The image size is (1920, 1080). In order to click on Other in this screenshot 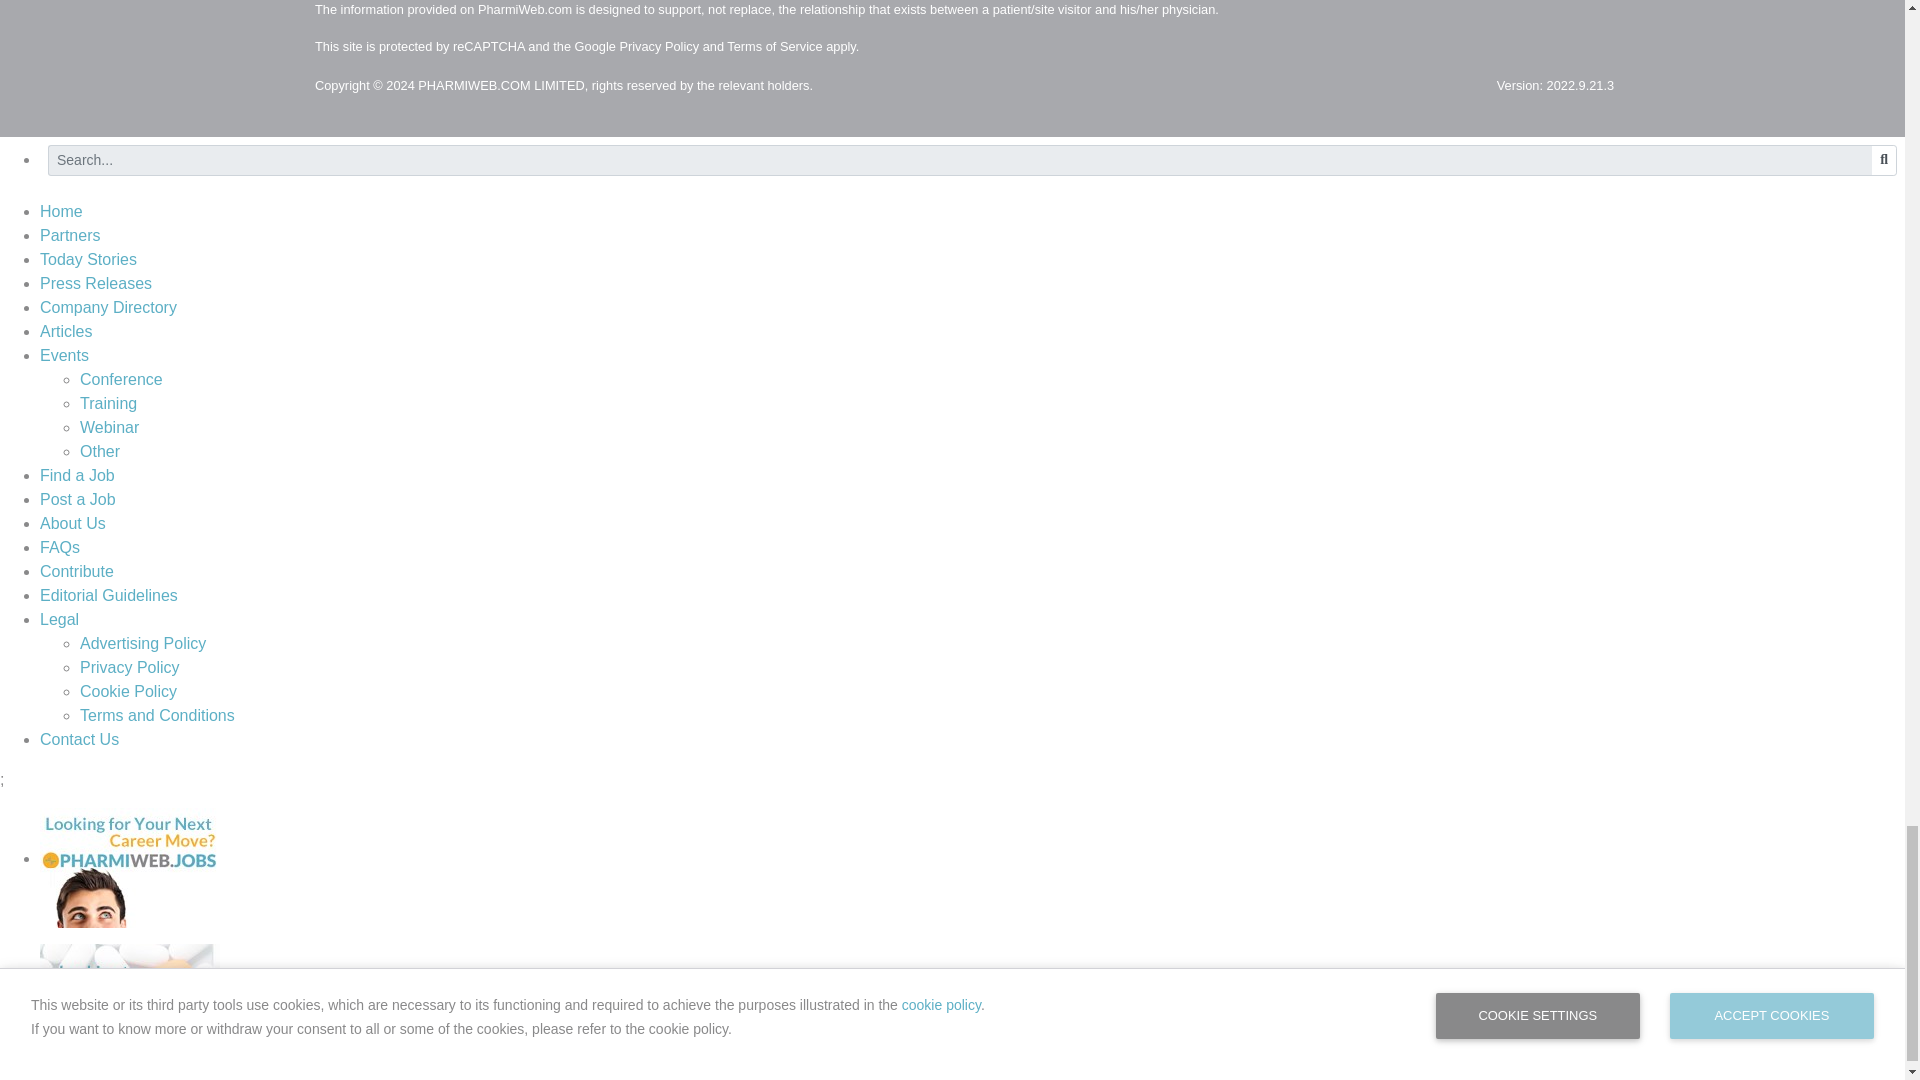, I will do `click(100, 451)`.